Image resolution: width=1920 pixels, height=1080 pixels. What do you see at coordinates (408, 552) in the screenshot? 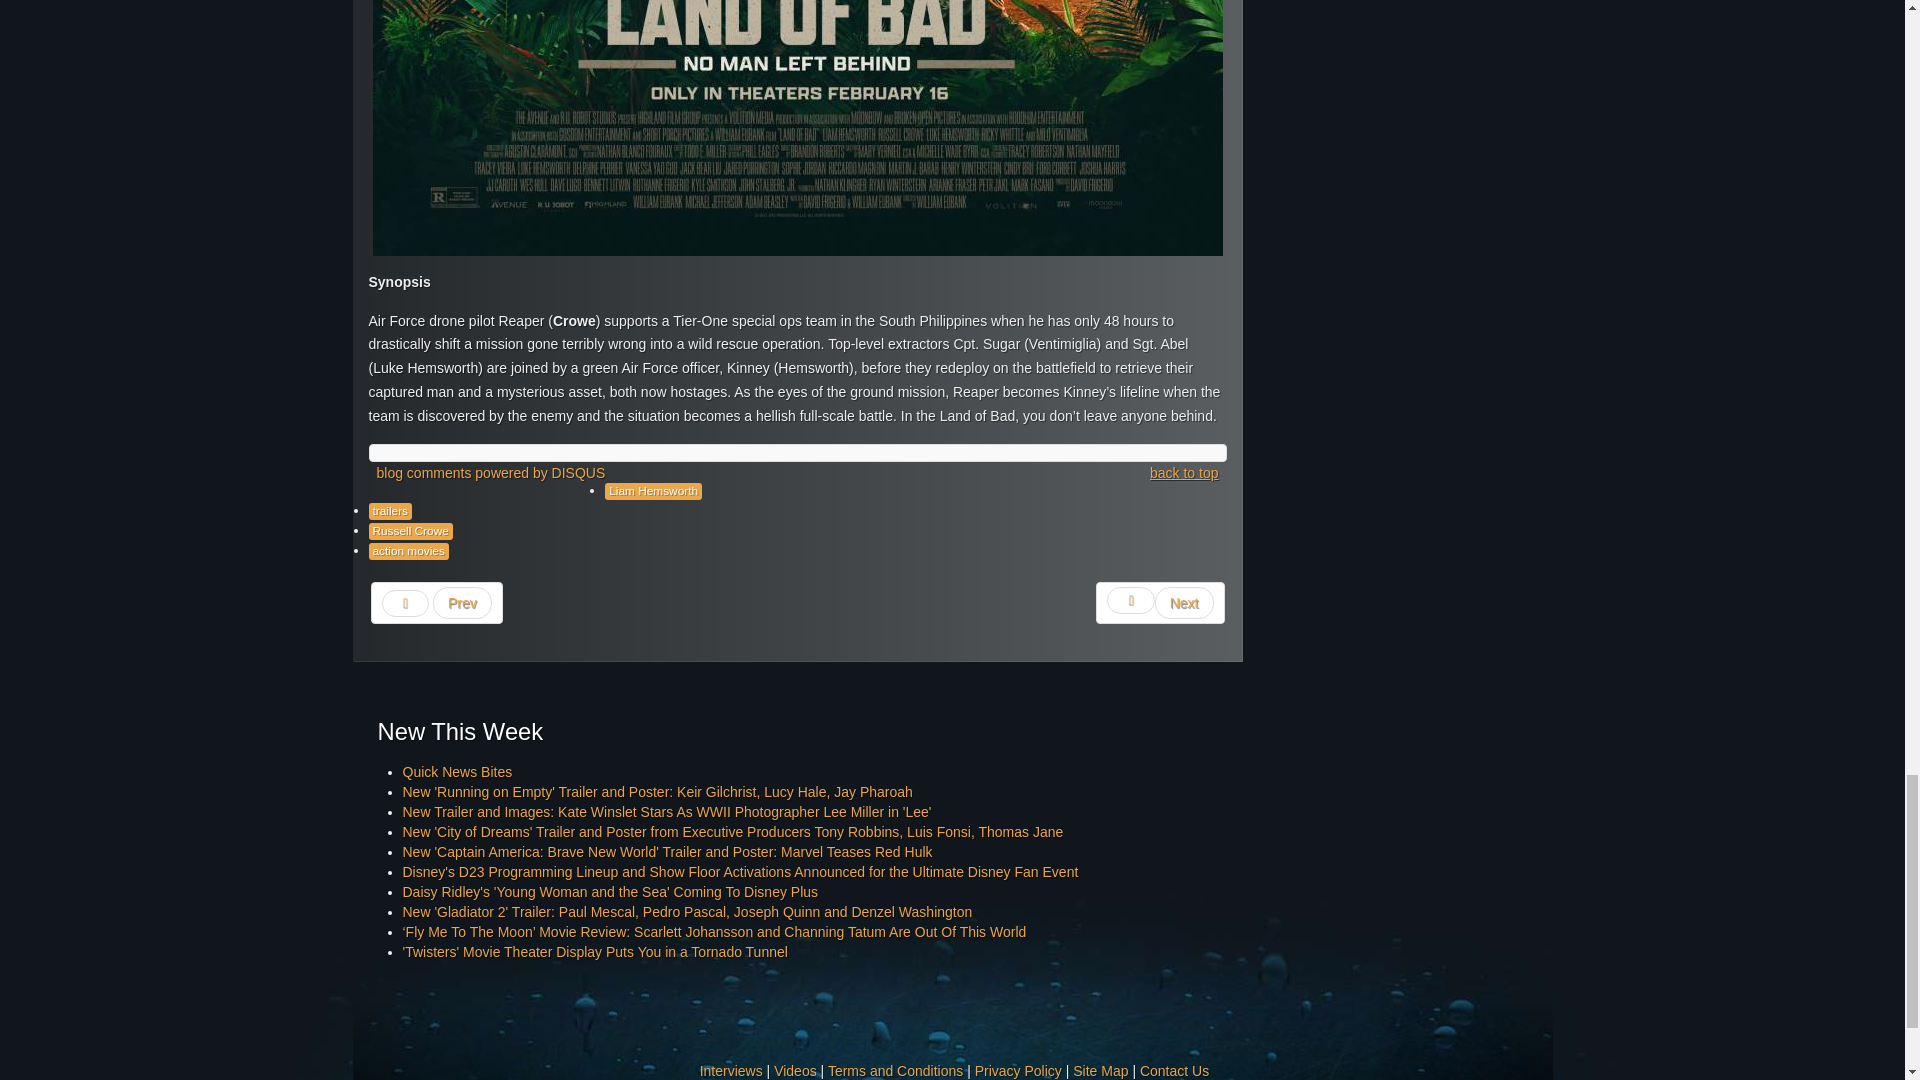
I see `action movies` at bounding box center [408, 552].